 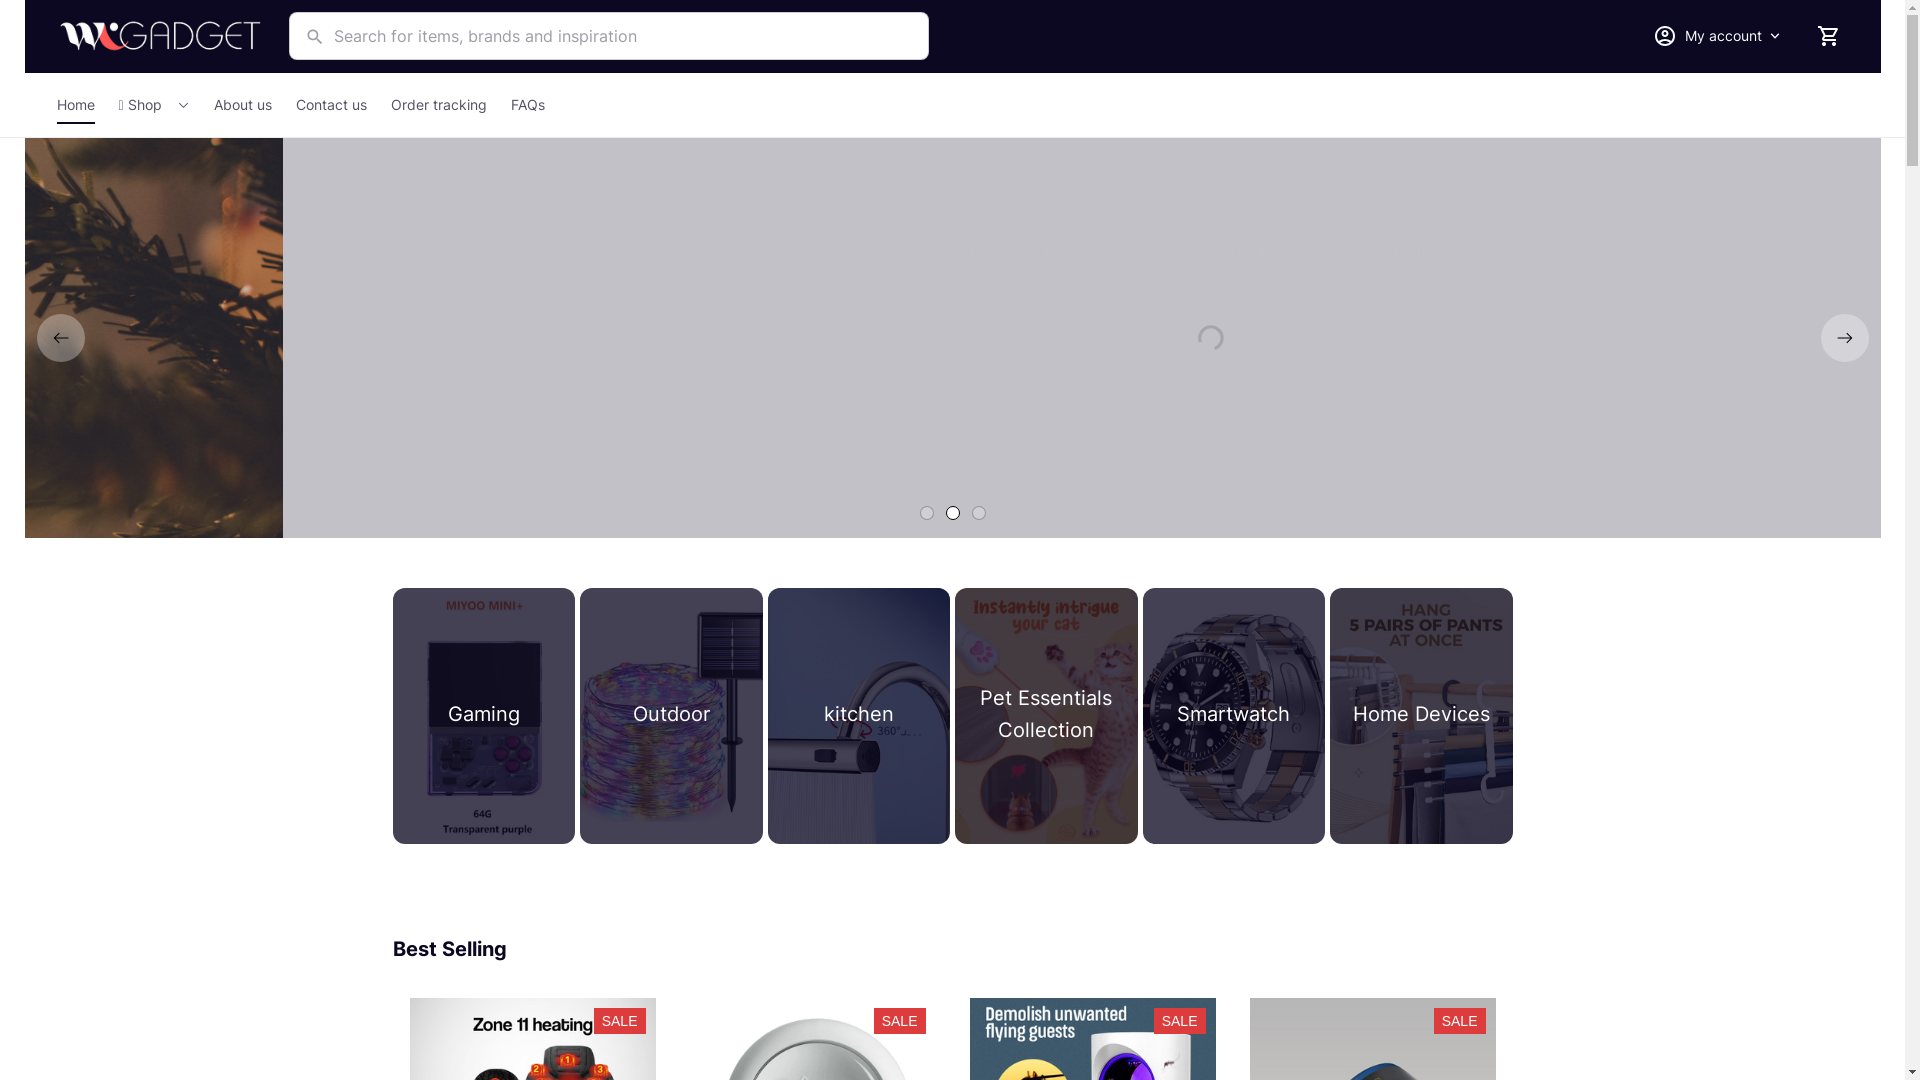 What do you see at coordinates (81, 105) in the screenshot?
I see `Home` at bounding box center [81, 105].